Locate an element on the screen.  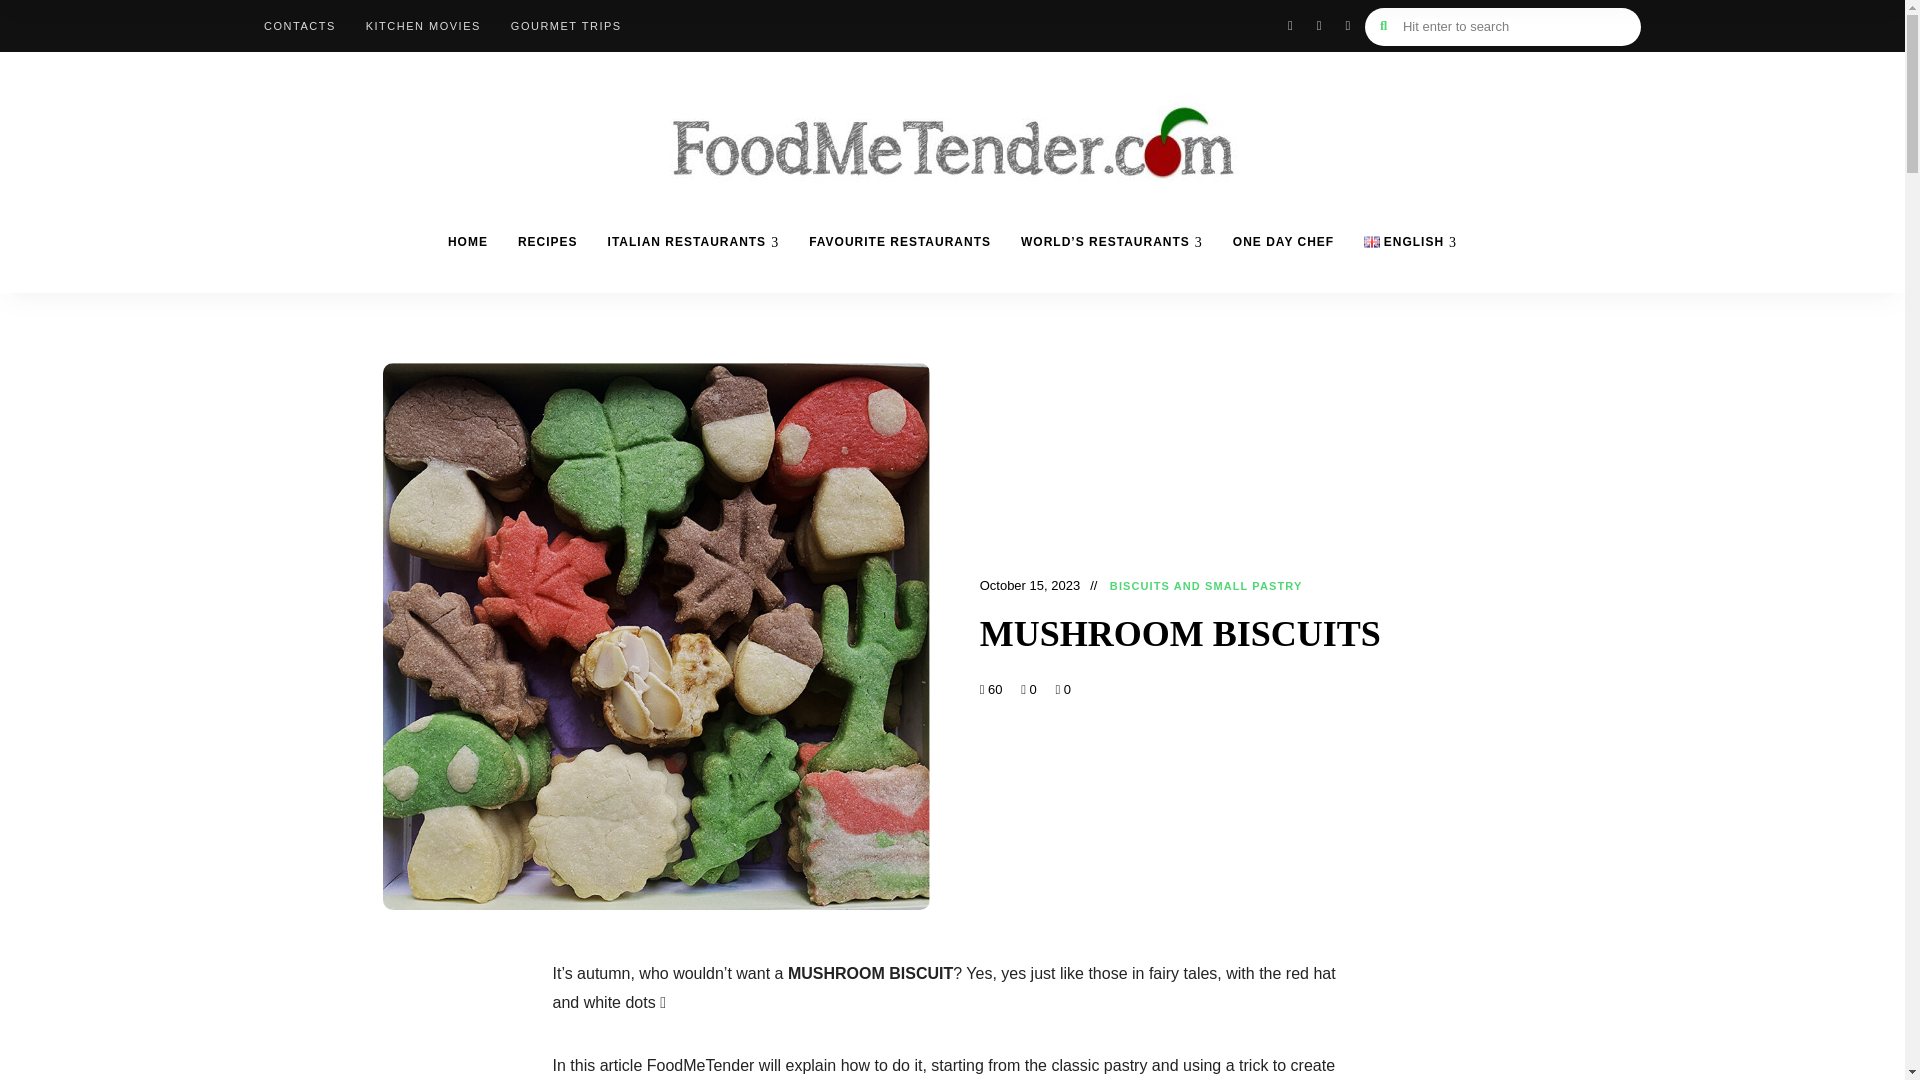
GOURMET TRIPS is located at coordinates (566, 26).